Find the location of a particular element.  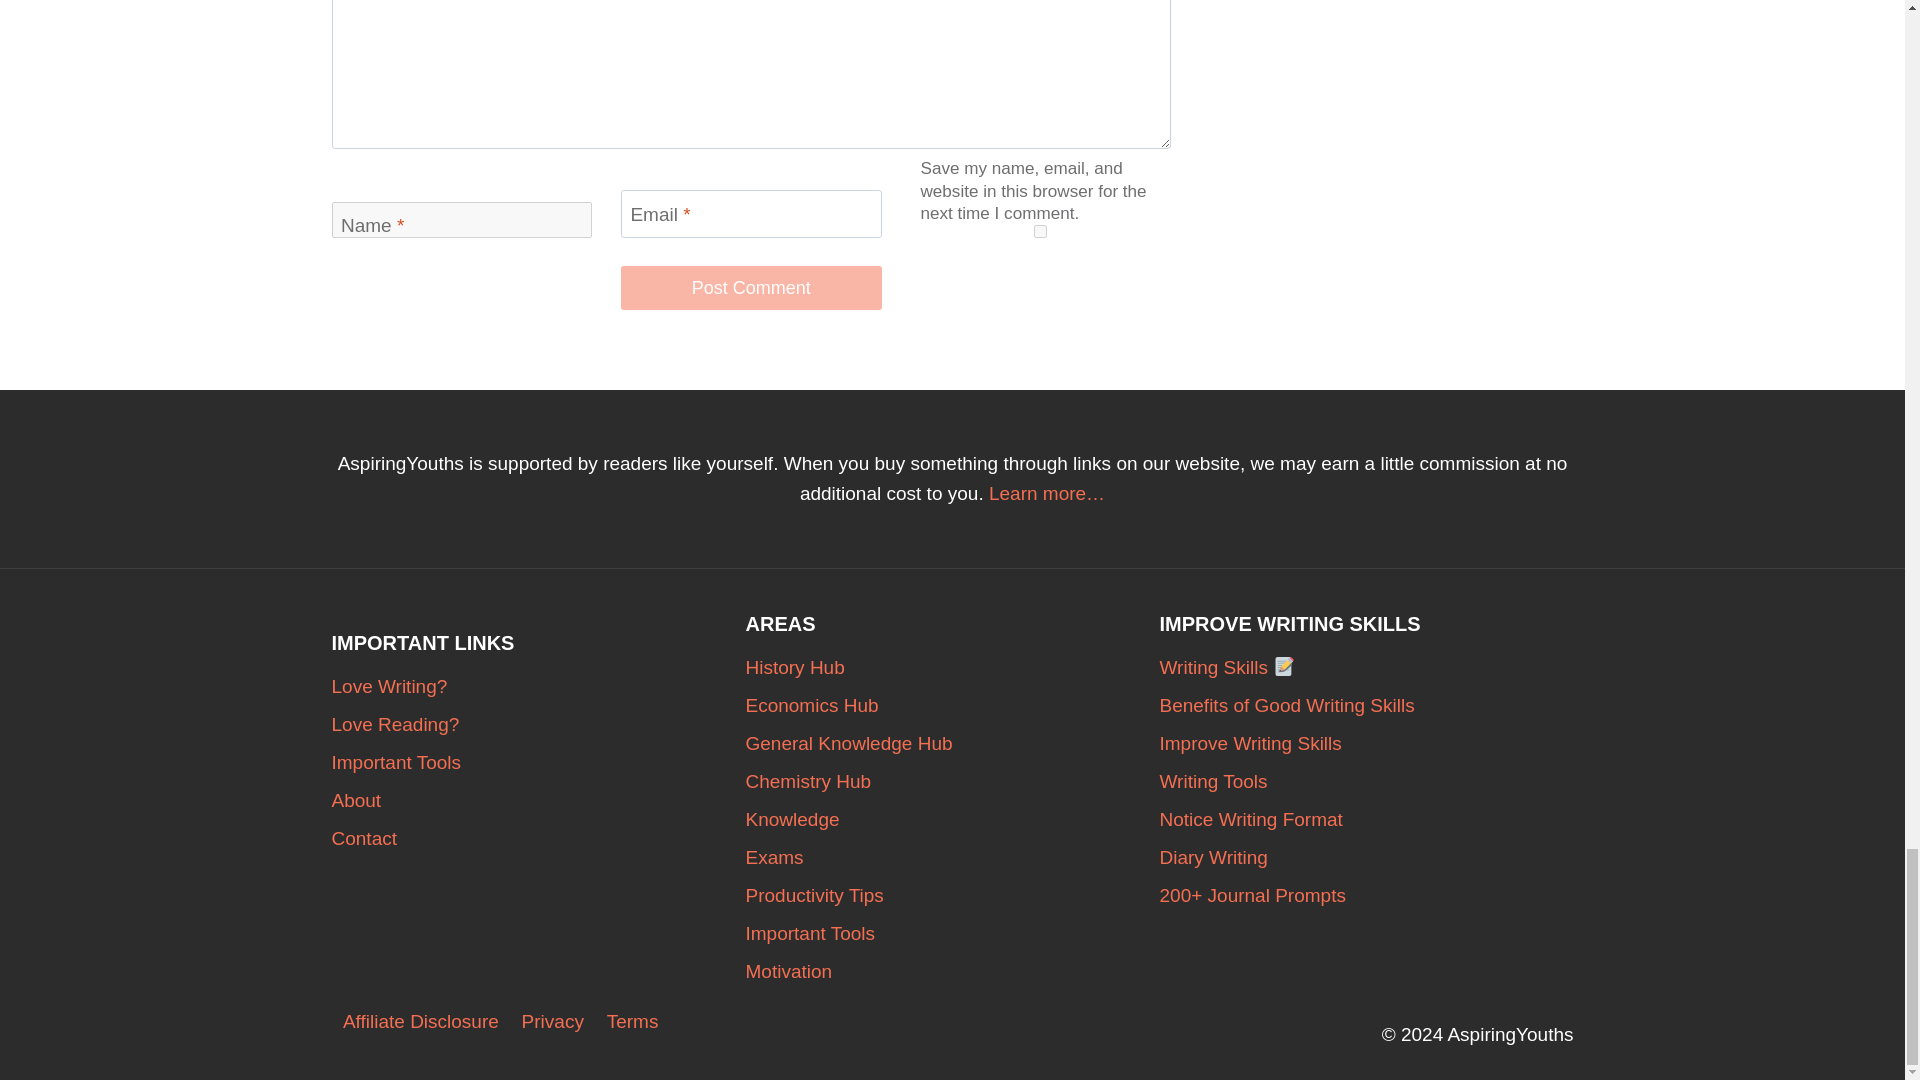

Chemistry Hub is located at coordinates (952, 782).